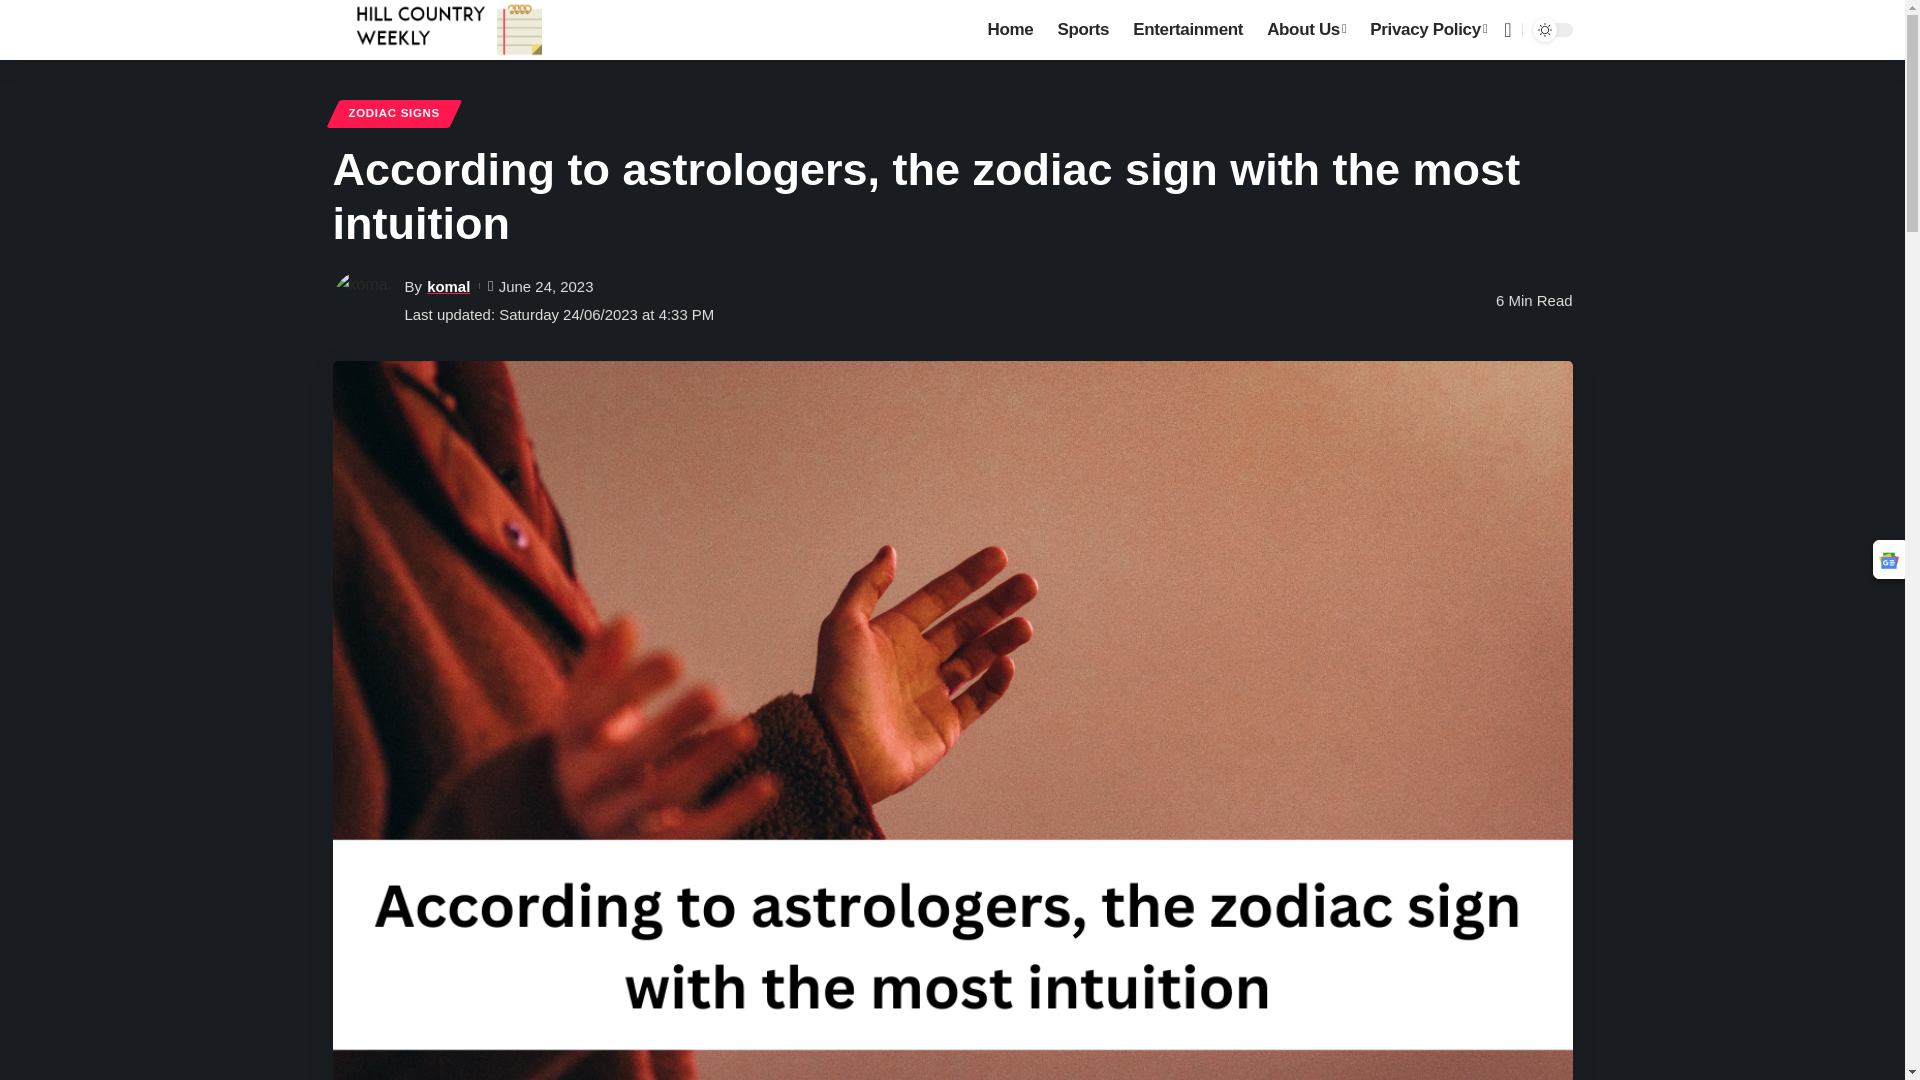 The width and height of the screenshot is (1920, 1080). Describe the element at coordinates (448, 30) in the screenshot. I see `Hill Country Weekly` at that location.